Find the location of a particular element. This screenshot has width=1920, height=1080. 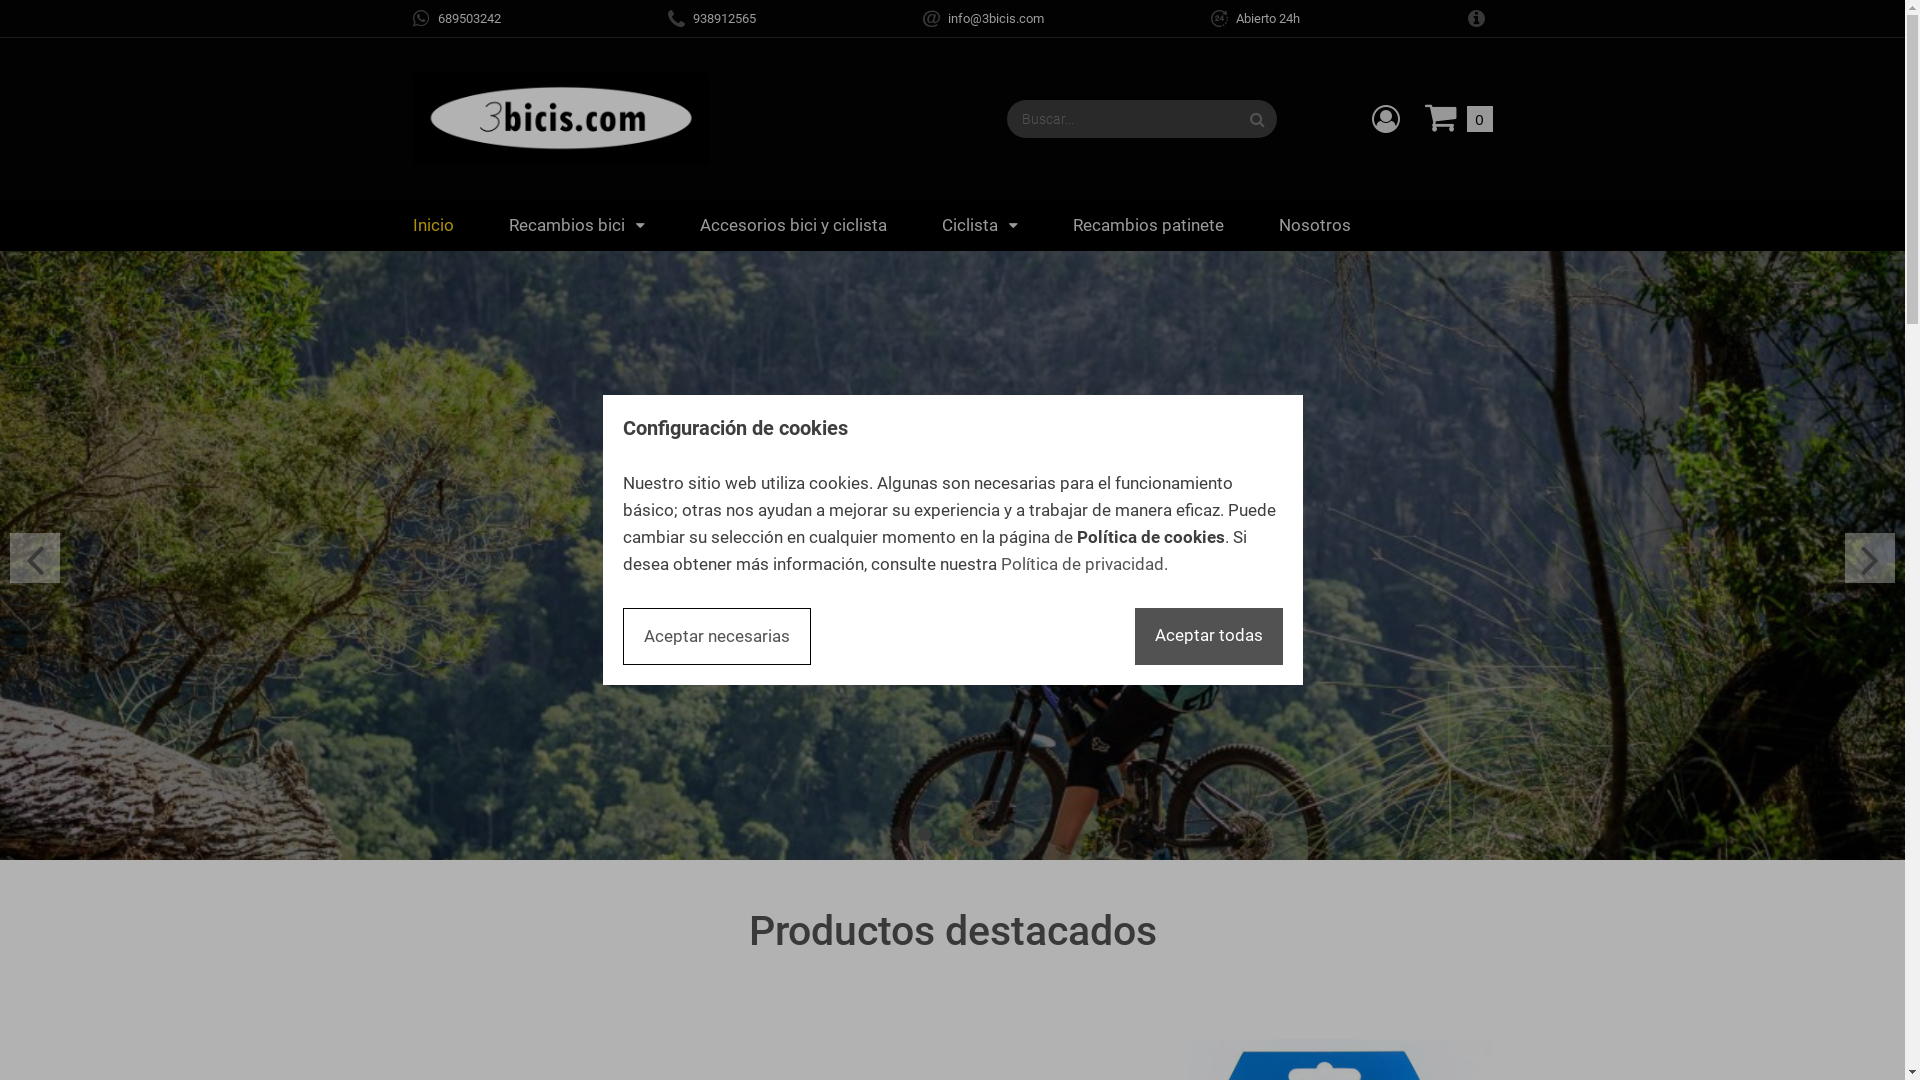

Inicio is located at coordinates (432, 225).